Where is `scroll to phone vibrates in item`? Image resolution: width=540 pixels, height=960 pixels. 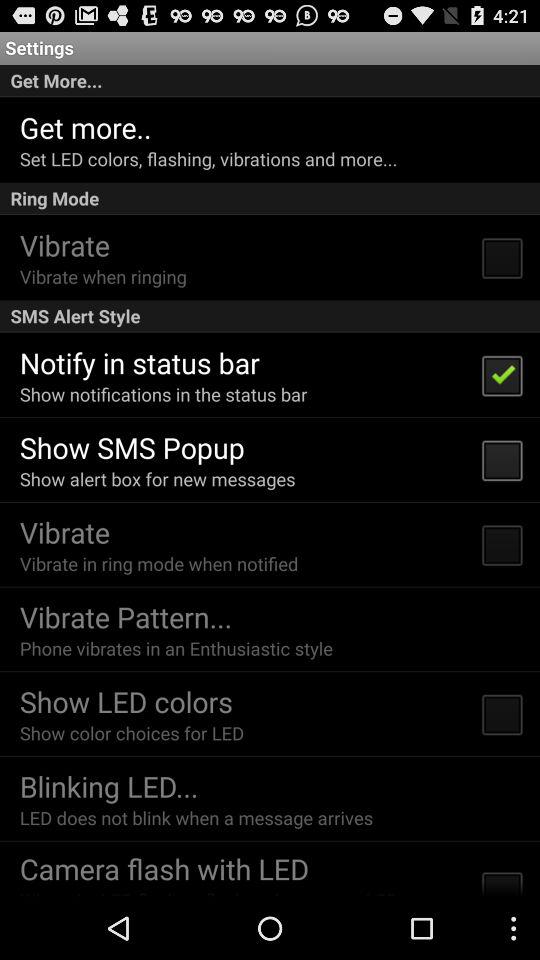 scroll to phone vibrates in item is located at coordinates (176, 648).